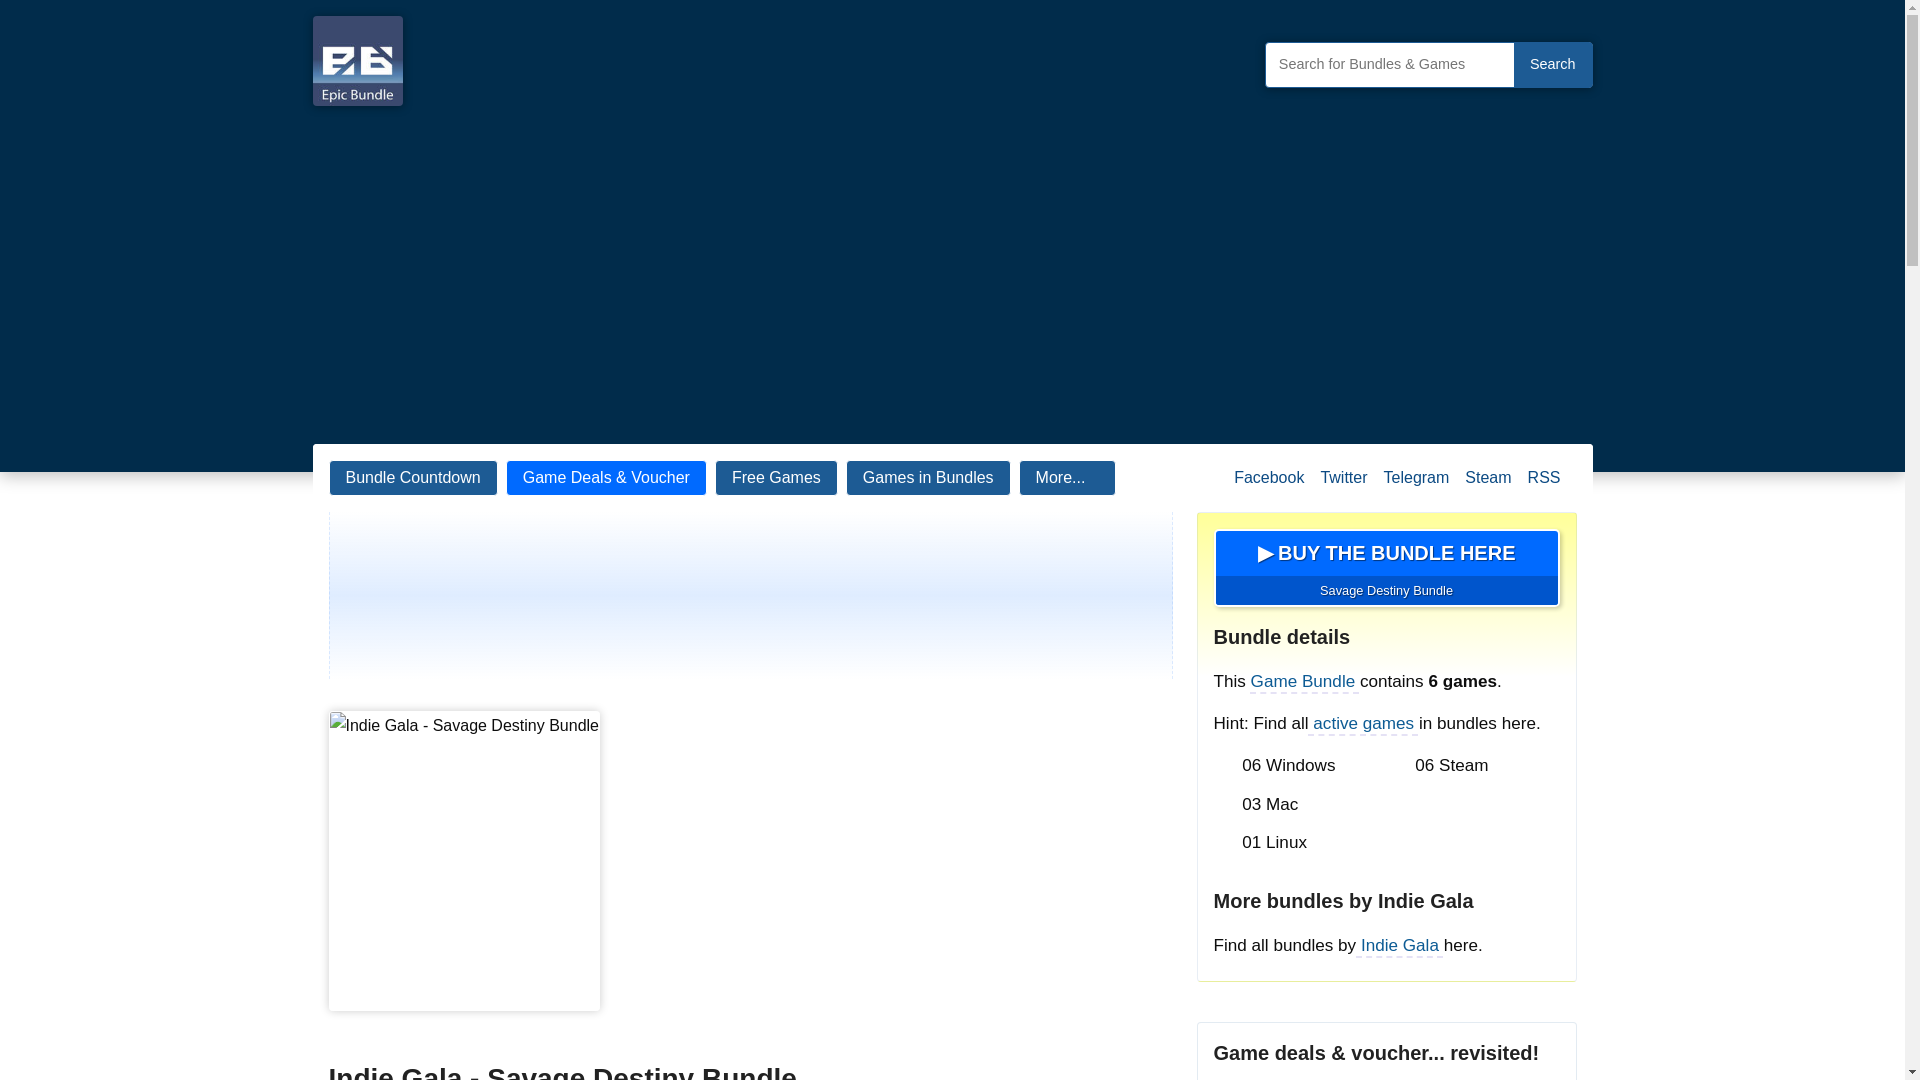 This screenshot has height=1080, width=1920. What do you see at coordinates (1268, 486) in the screenshot?
I see `Facebook` at bounding box center [1268, 486].